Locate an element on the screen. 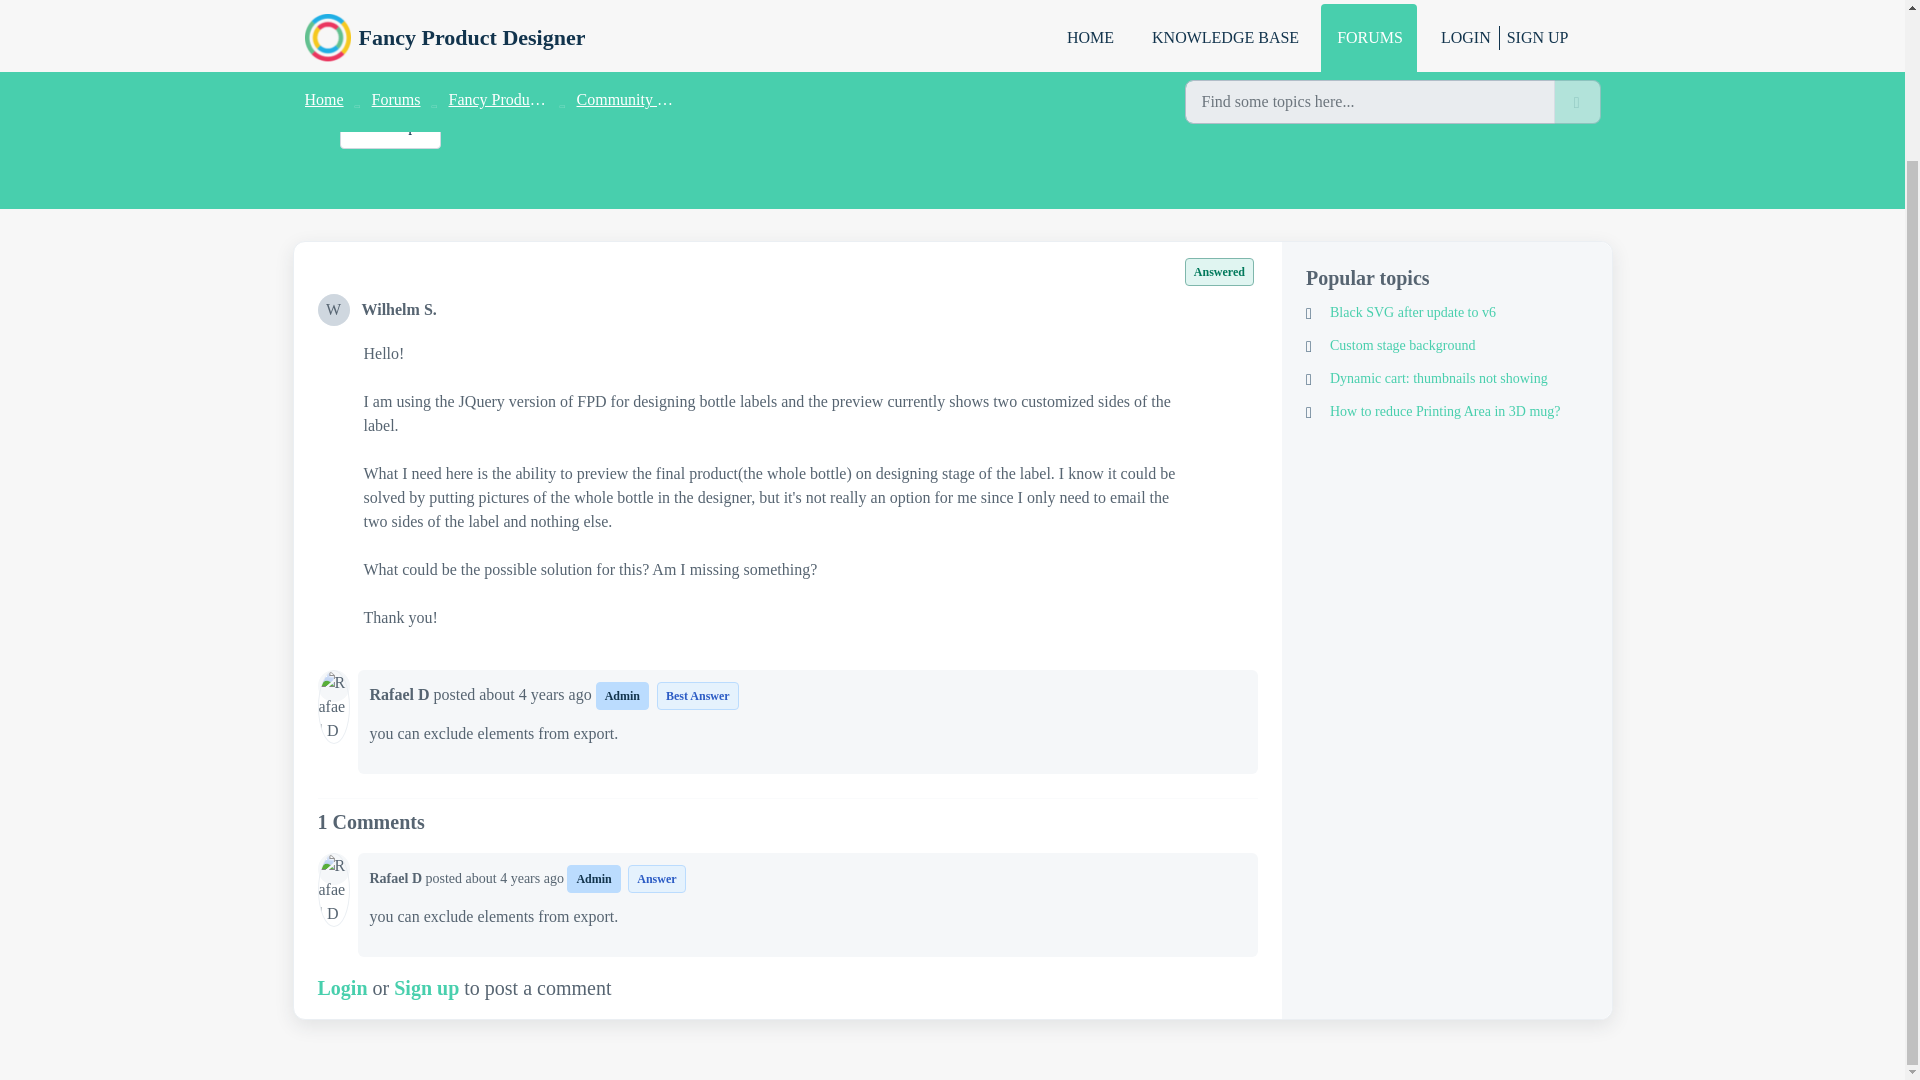 The image size is (1920, 1080). Custom stage background is located at coordinates (1446, 345).